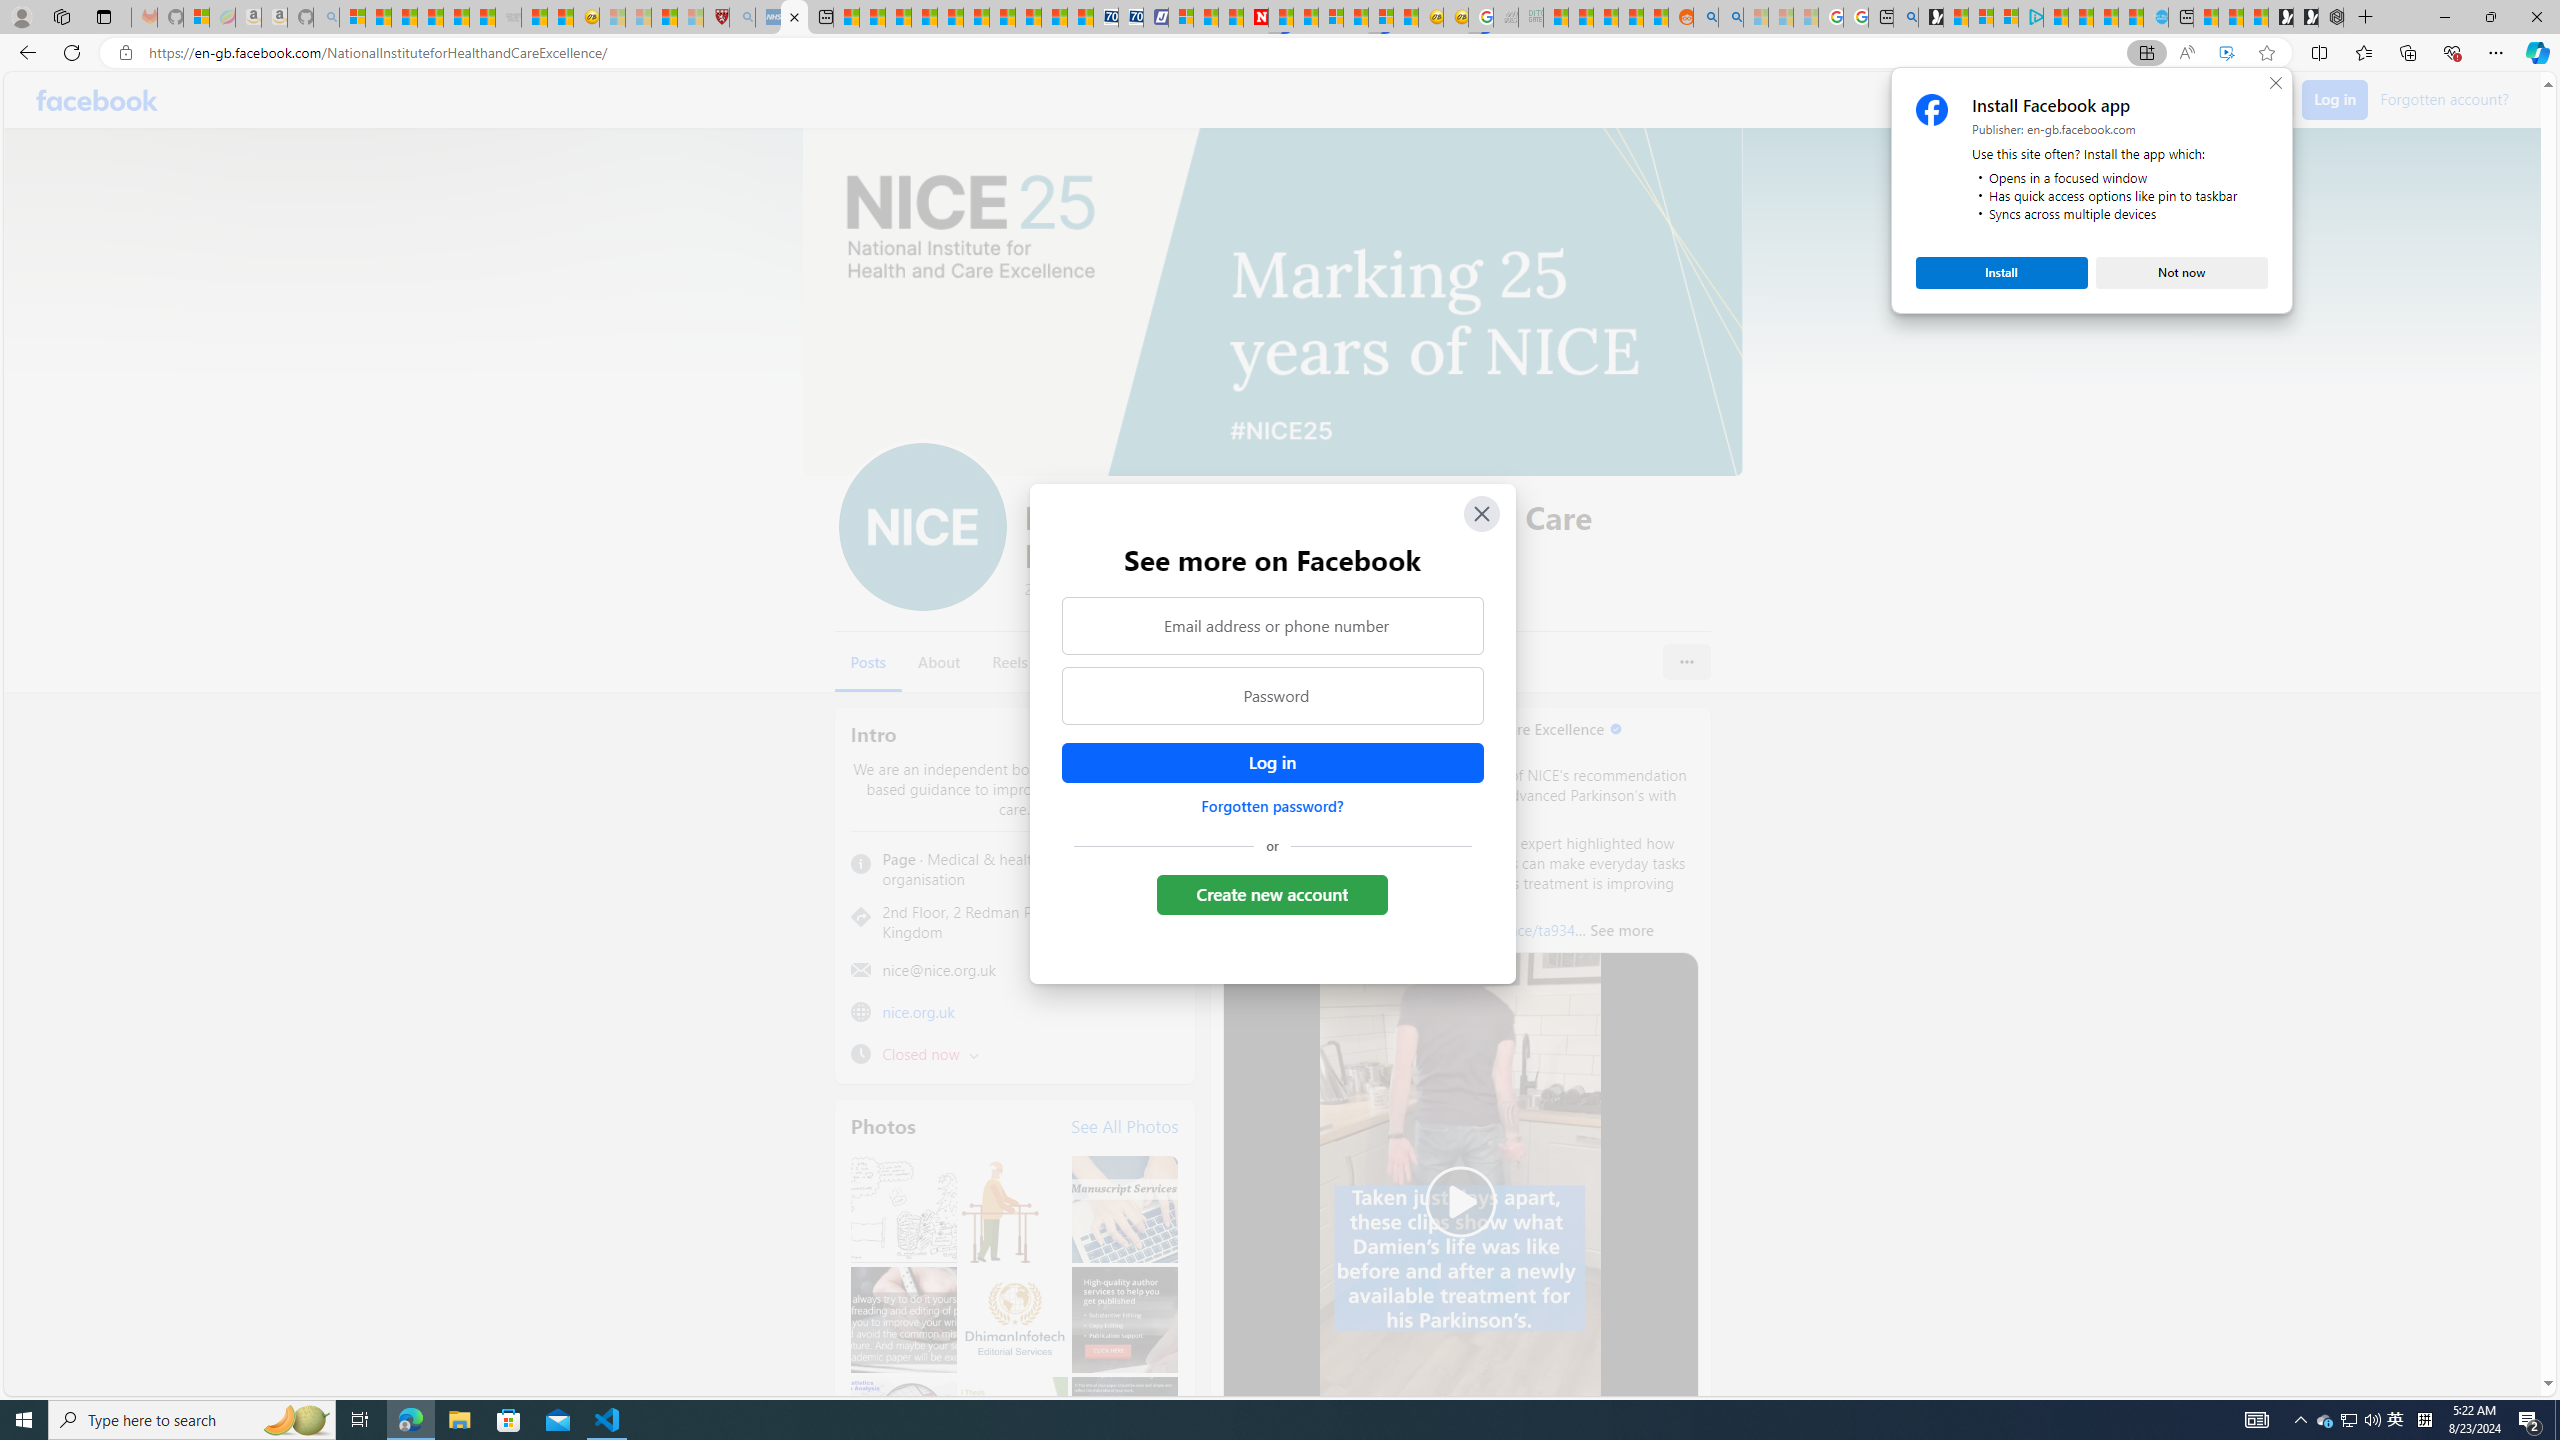  I want to click on File Explorer, so click(459, 1420).